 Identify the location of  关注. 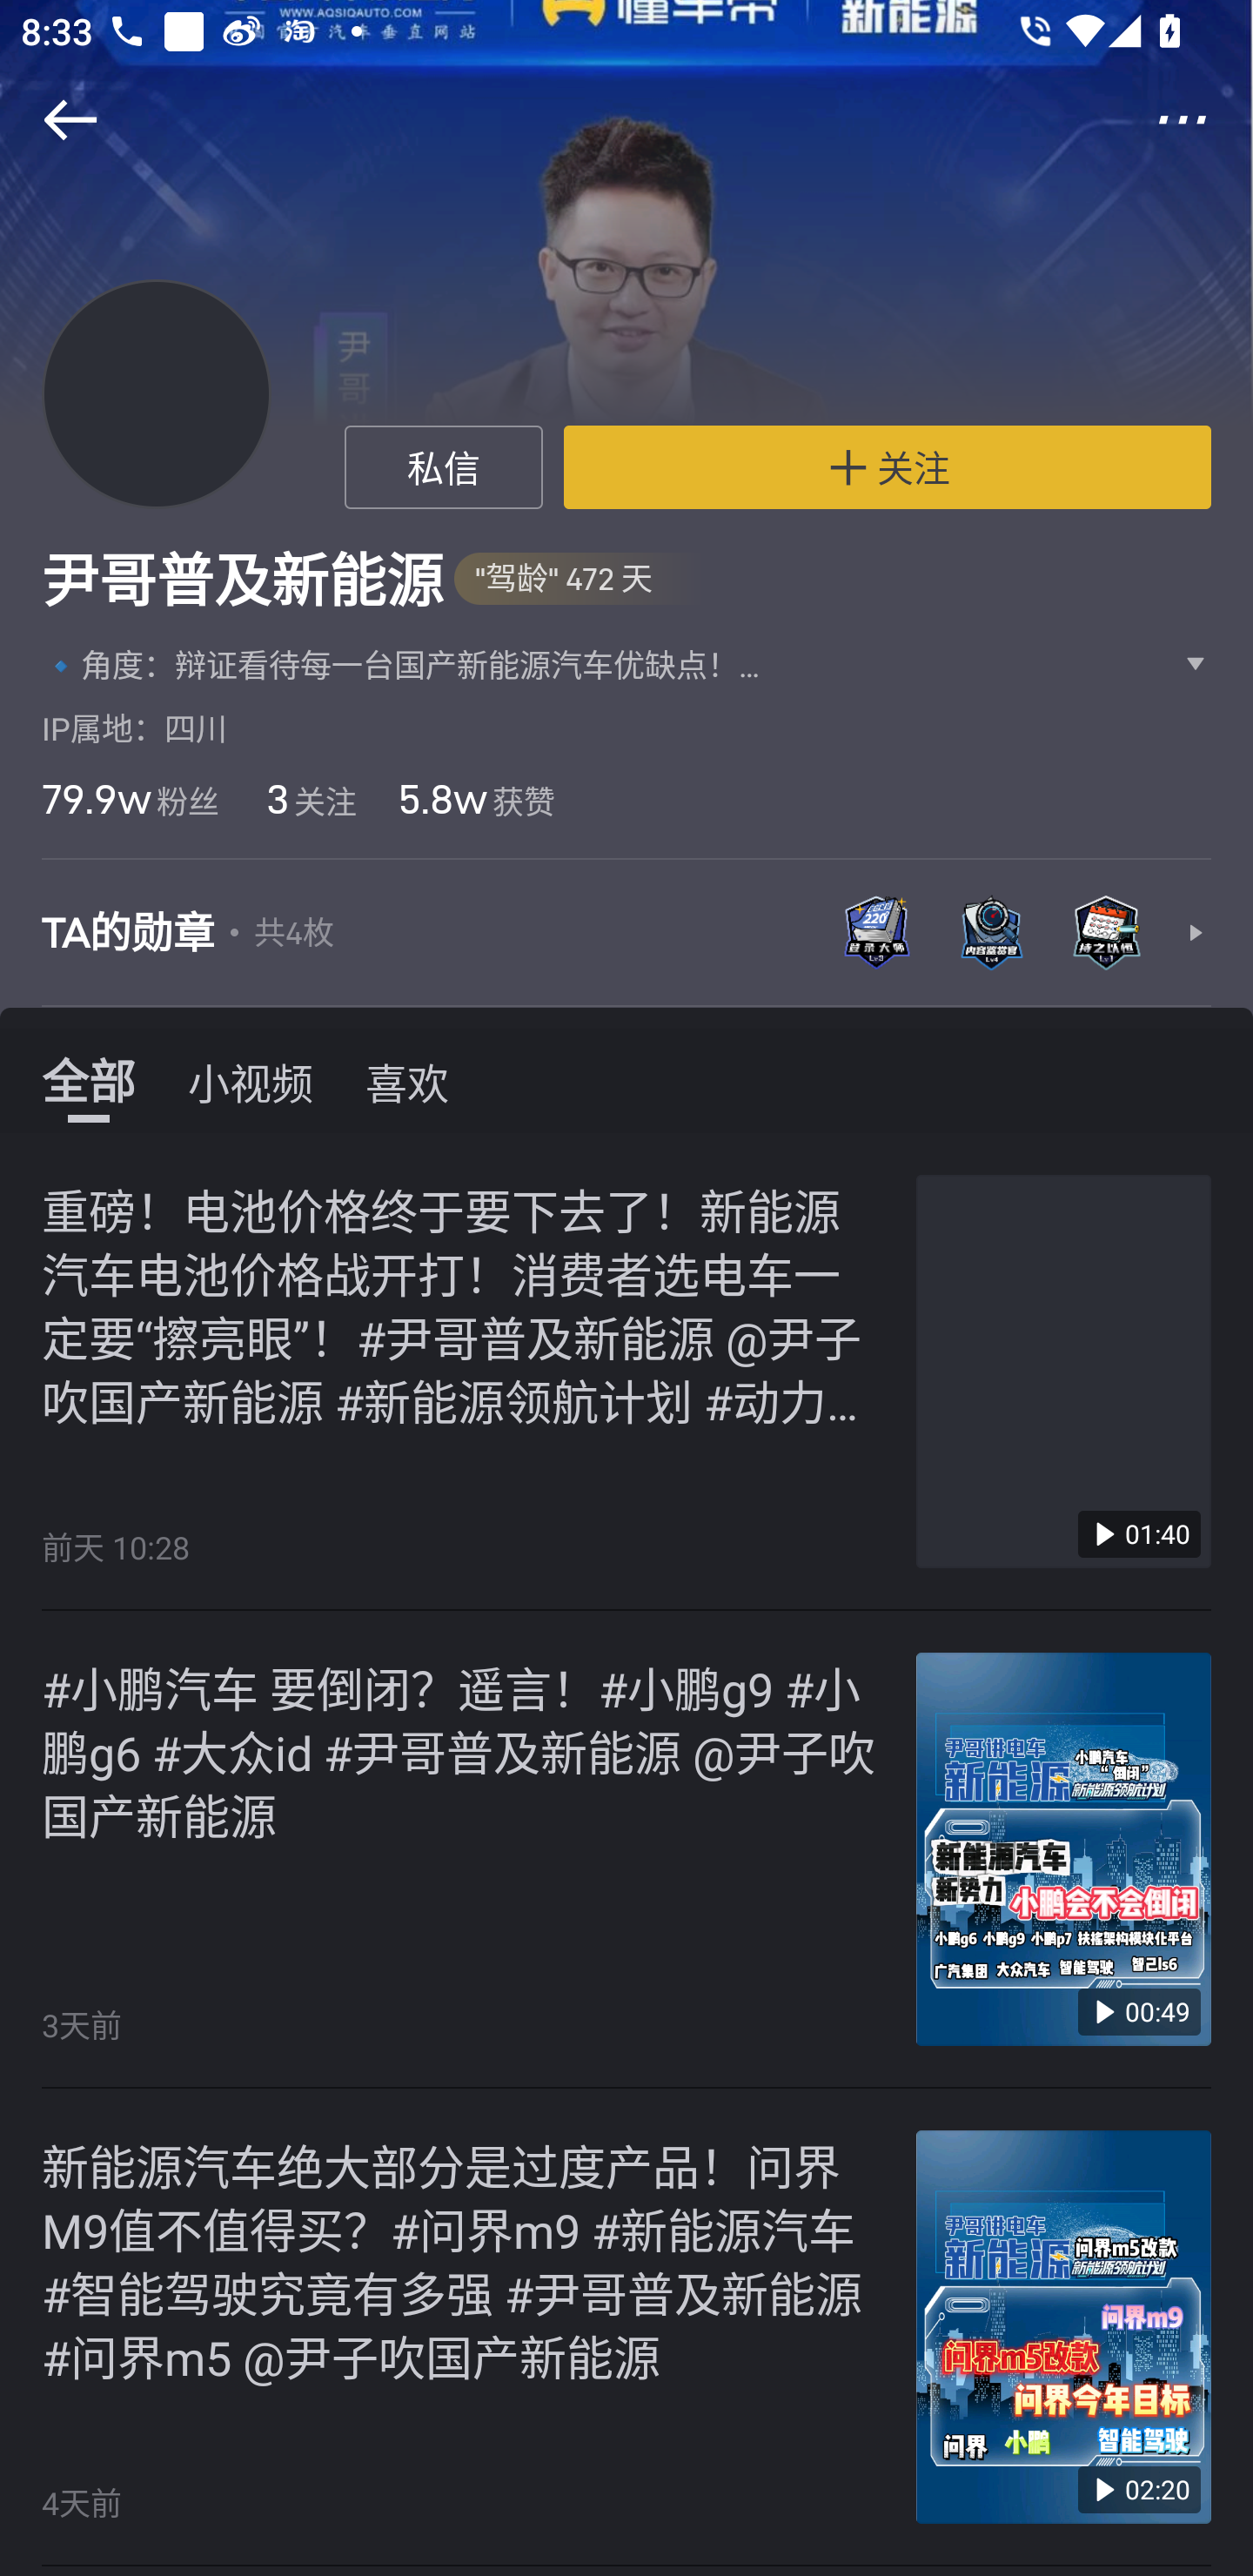
(888, 467).